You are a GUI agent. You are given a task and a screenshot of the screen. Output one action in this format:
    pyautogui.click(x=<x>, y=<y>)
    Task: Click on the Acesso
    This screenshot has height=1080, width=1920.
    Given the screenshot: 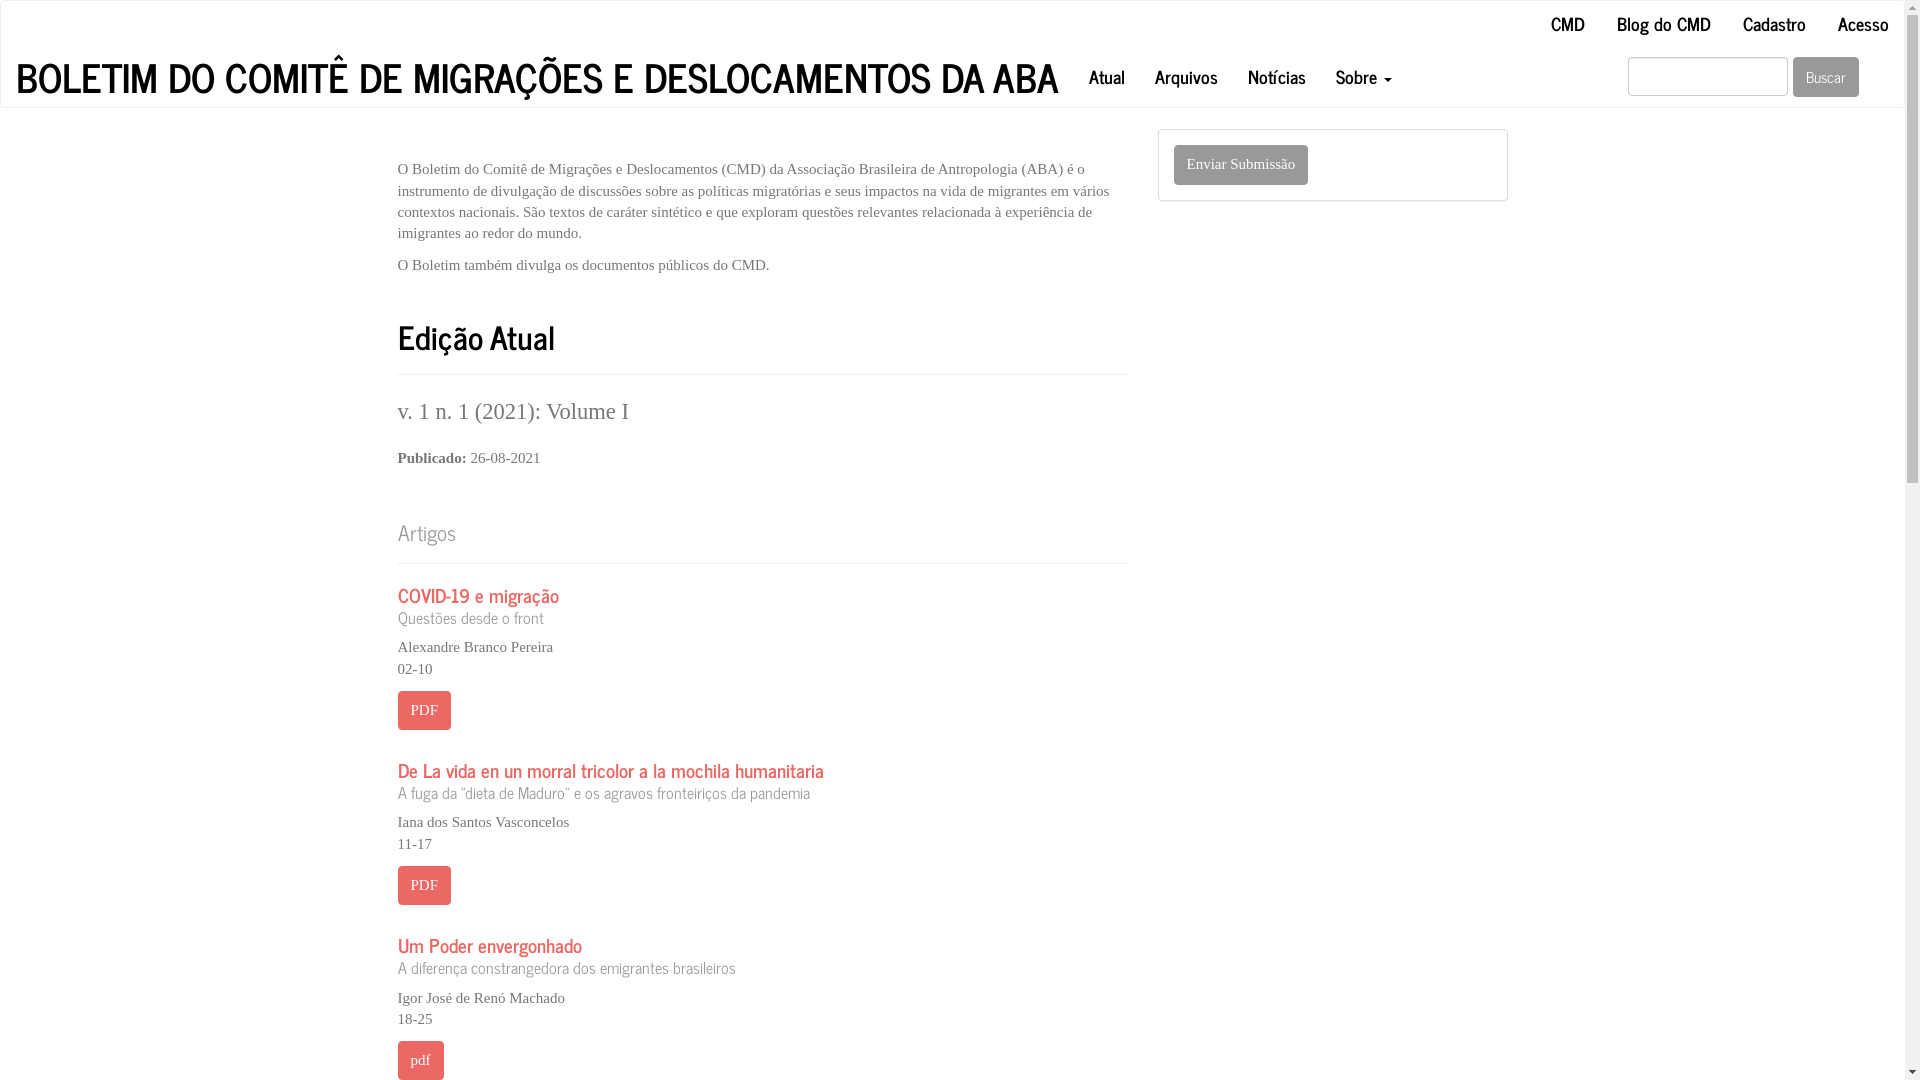 What is the action you would take?
    pyautogui.click(x=1864, y=24)
    